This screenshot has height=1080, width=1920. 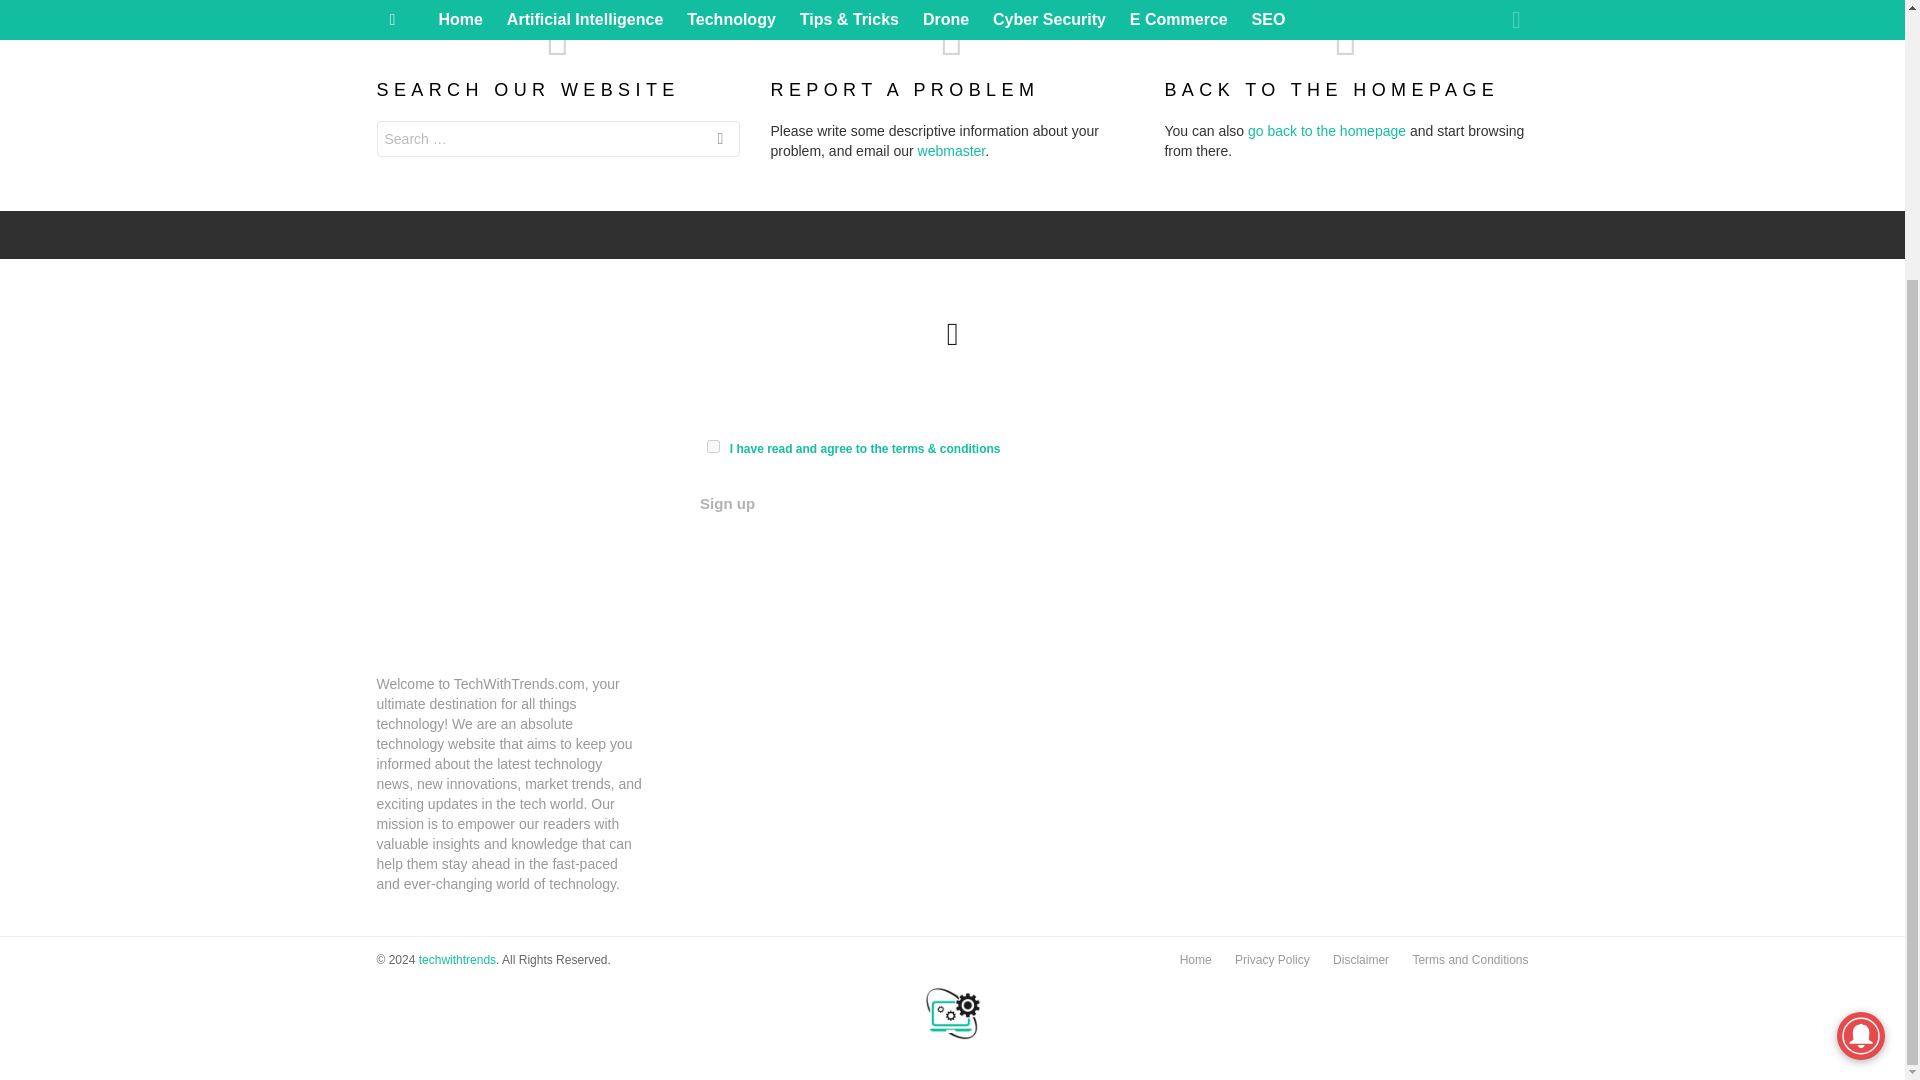 I want to click on Home, so click(x=1195, y=960).